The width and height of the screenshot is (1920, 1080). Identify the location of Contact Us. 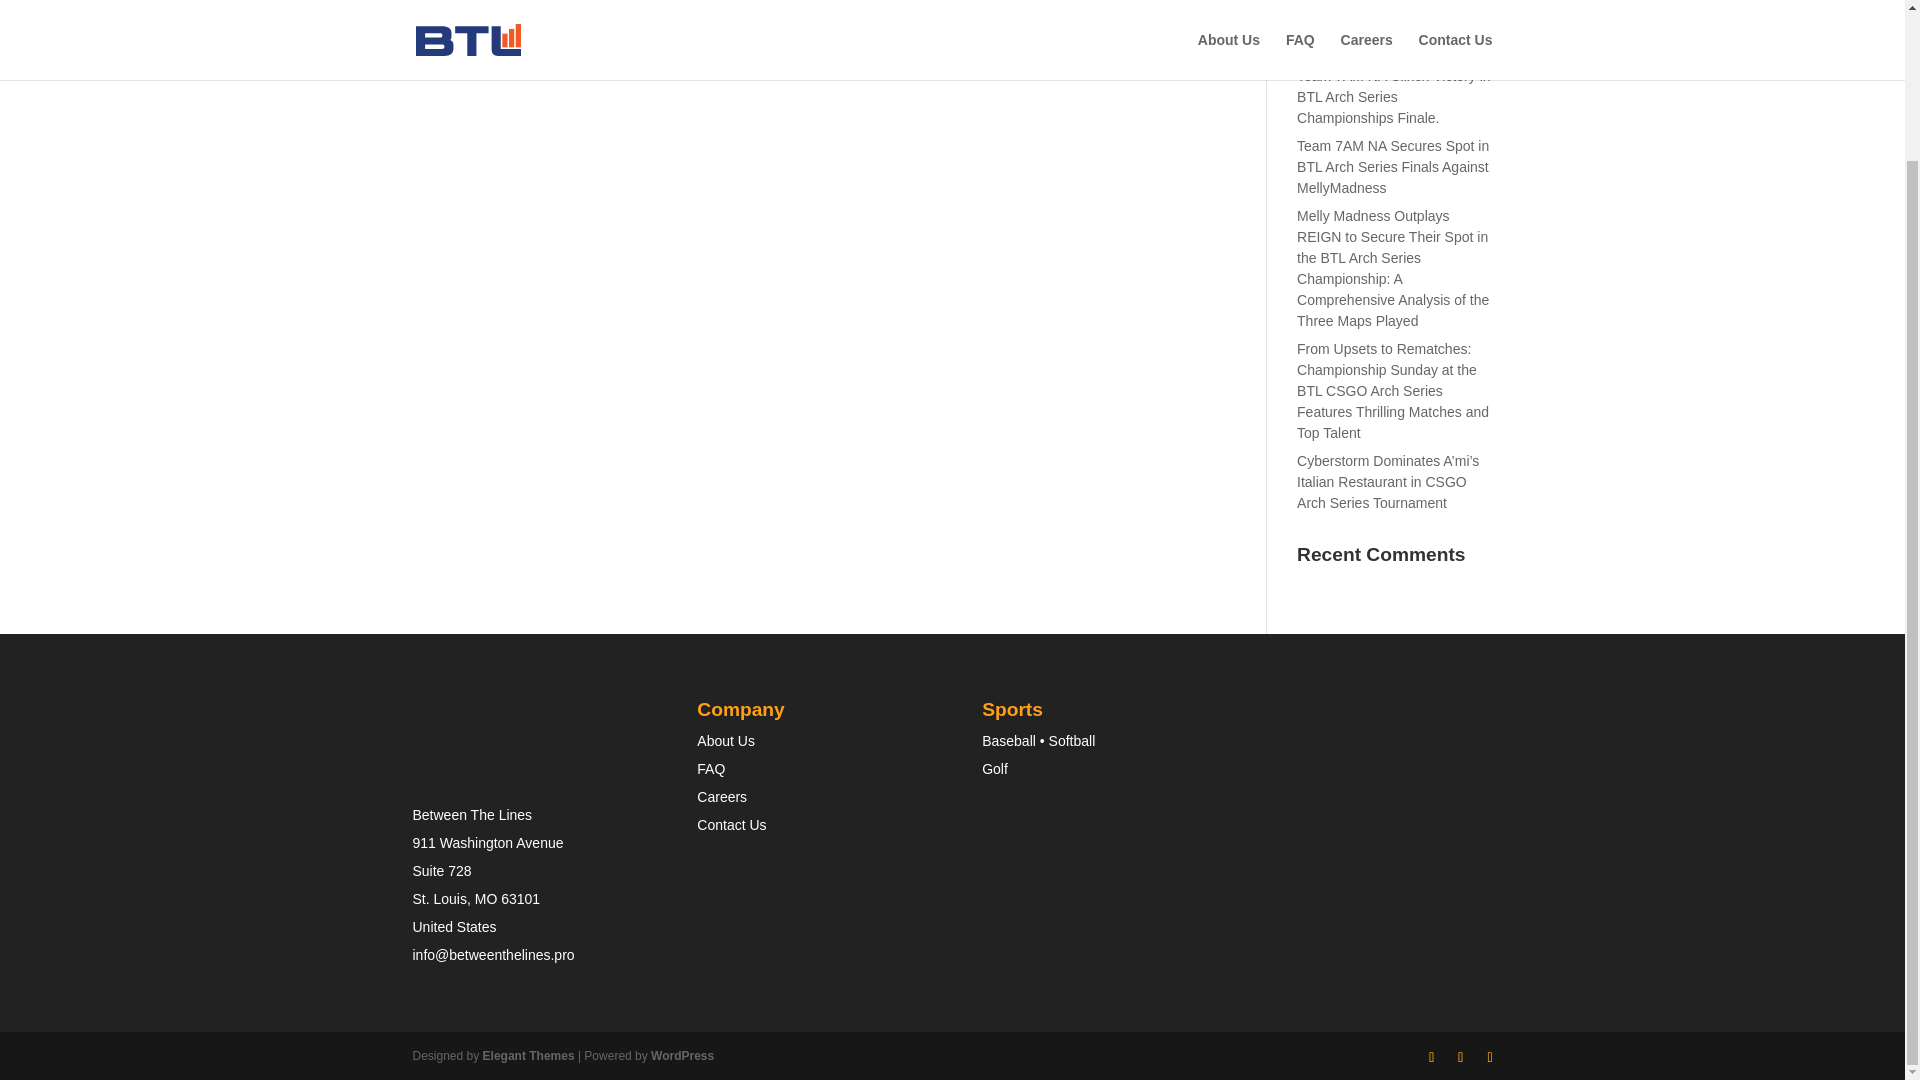
(731, 824).